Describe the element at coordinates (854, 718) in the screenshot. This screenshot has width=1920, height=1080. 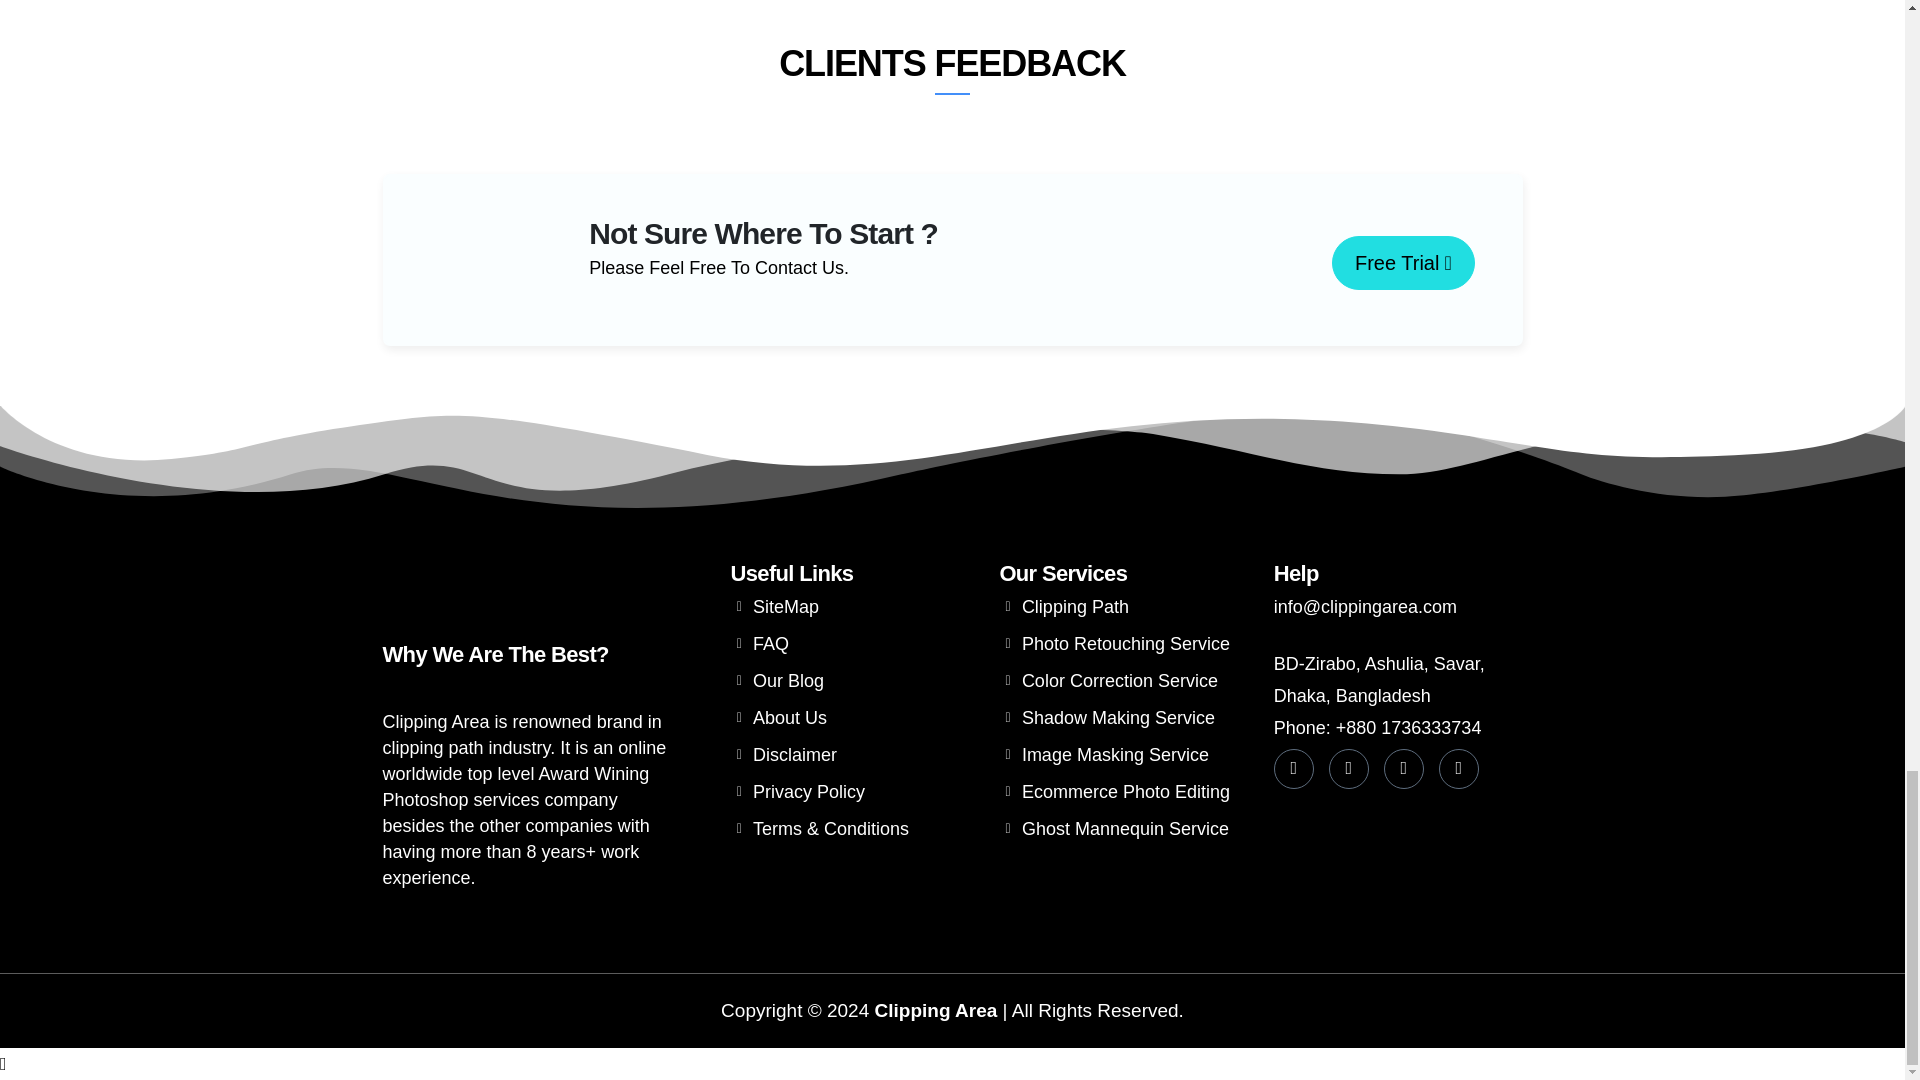
I see `About Us` at that location.